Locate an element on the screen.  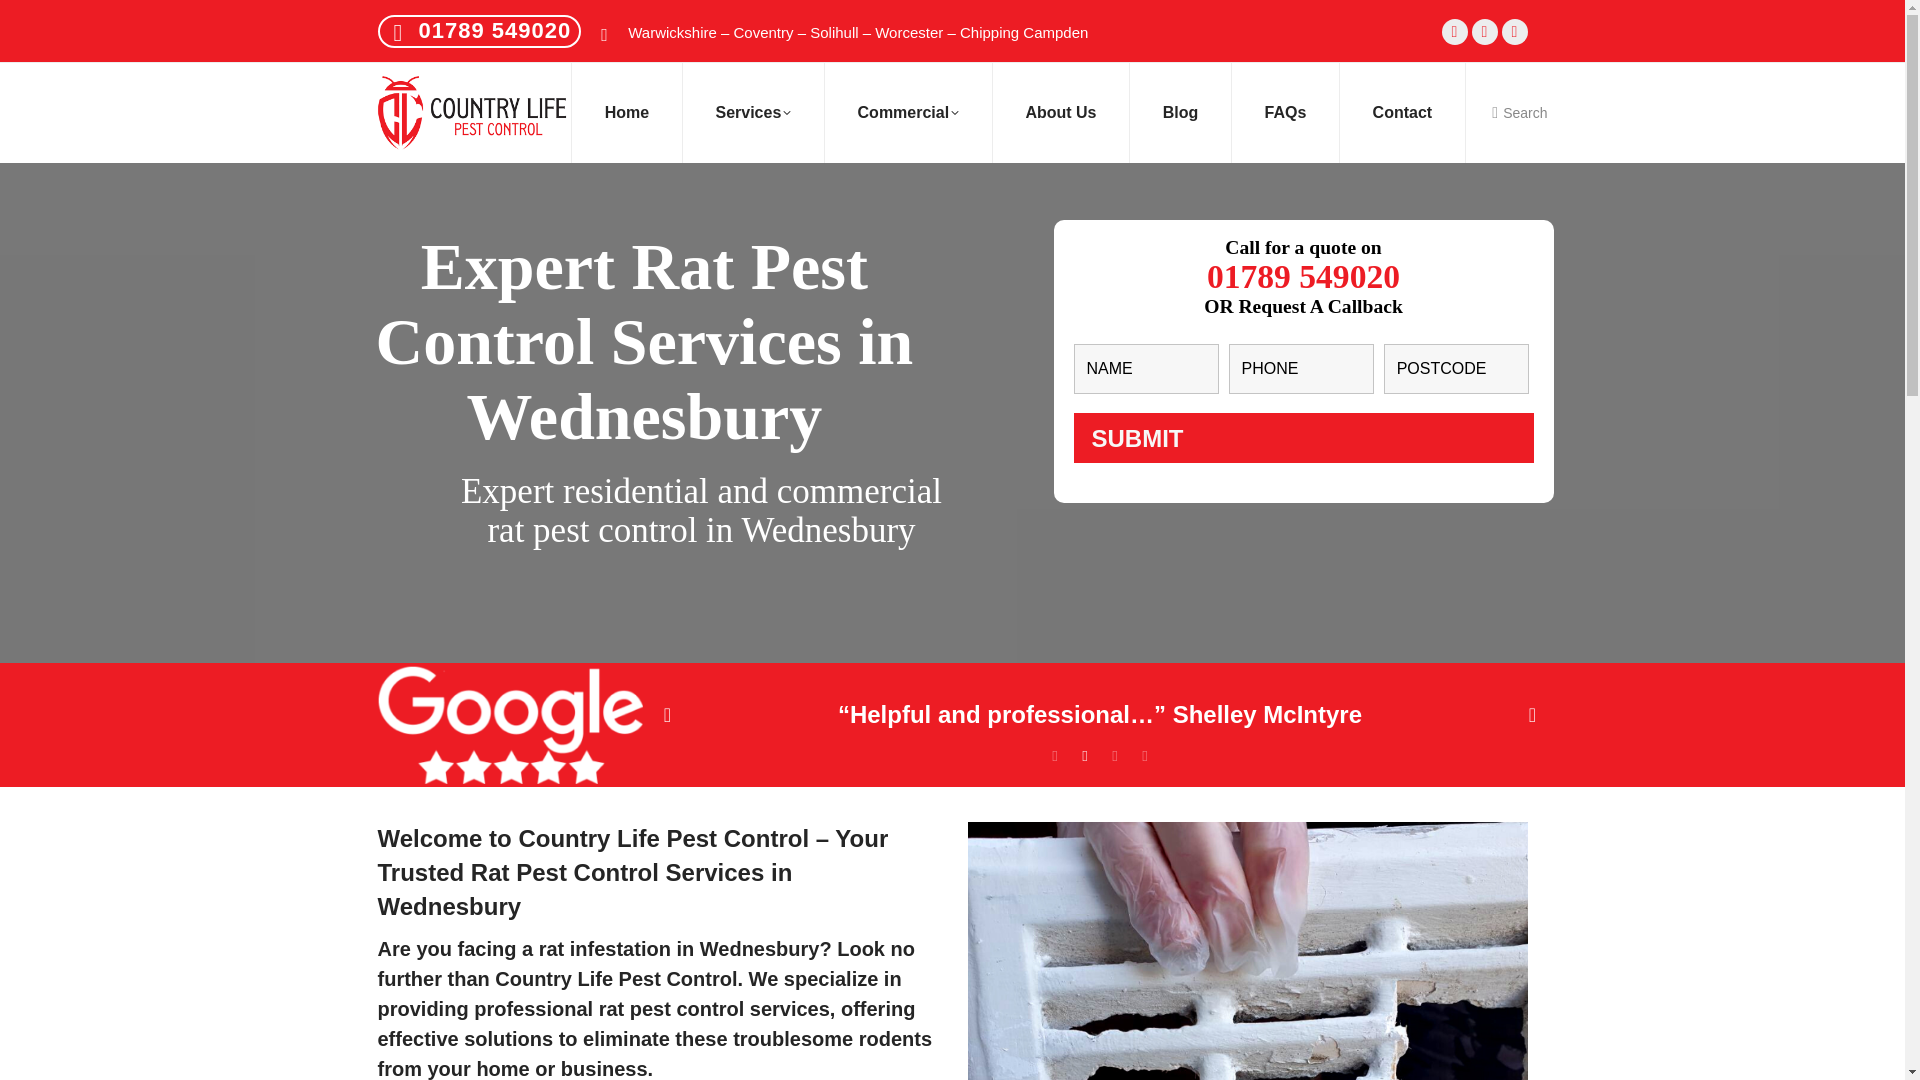
Blog is located at coordinates (1181, 112).